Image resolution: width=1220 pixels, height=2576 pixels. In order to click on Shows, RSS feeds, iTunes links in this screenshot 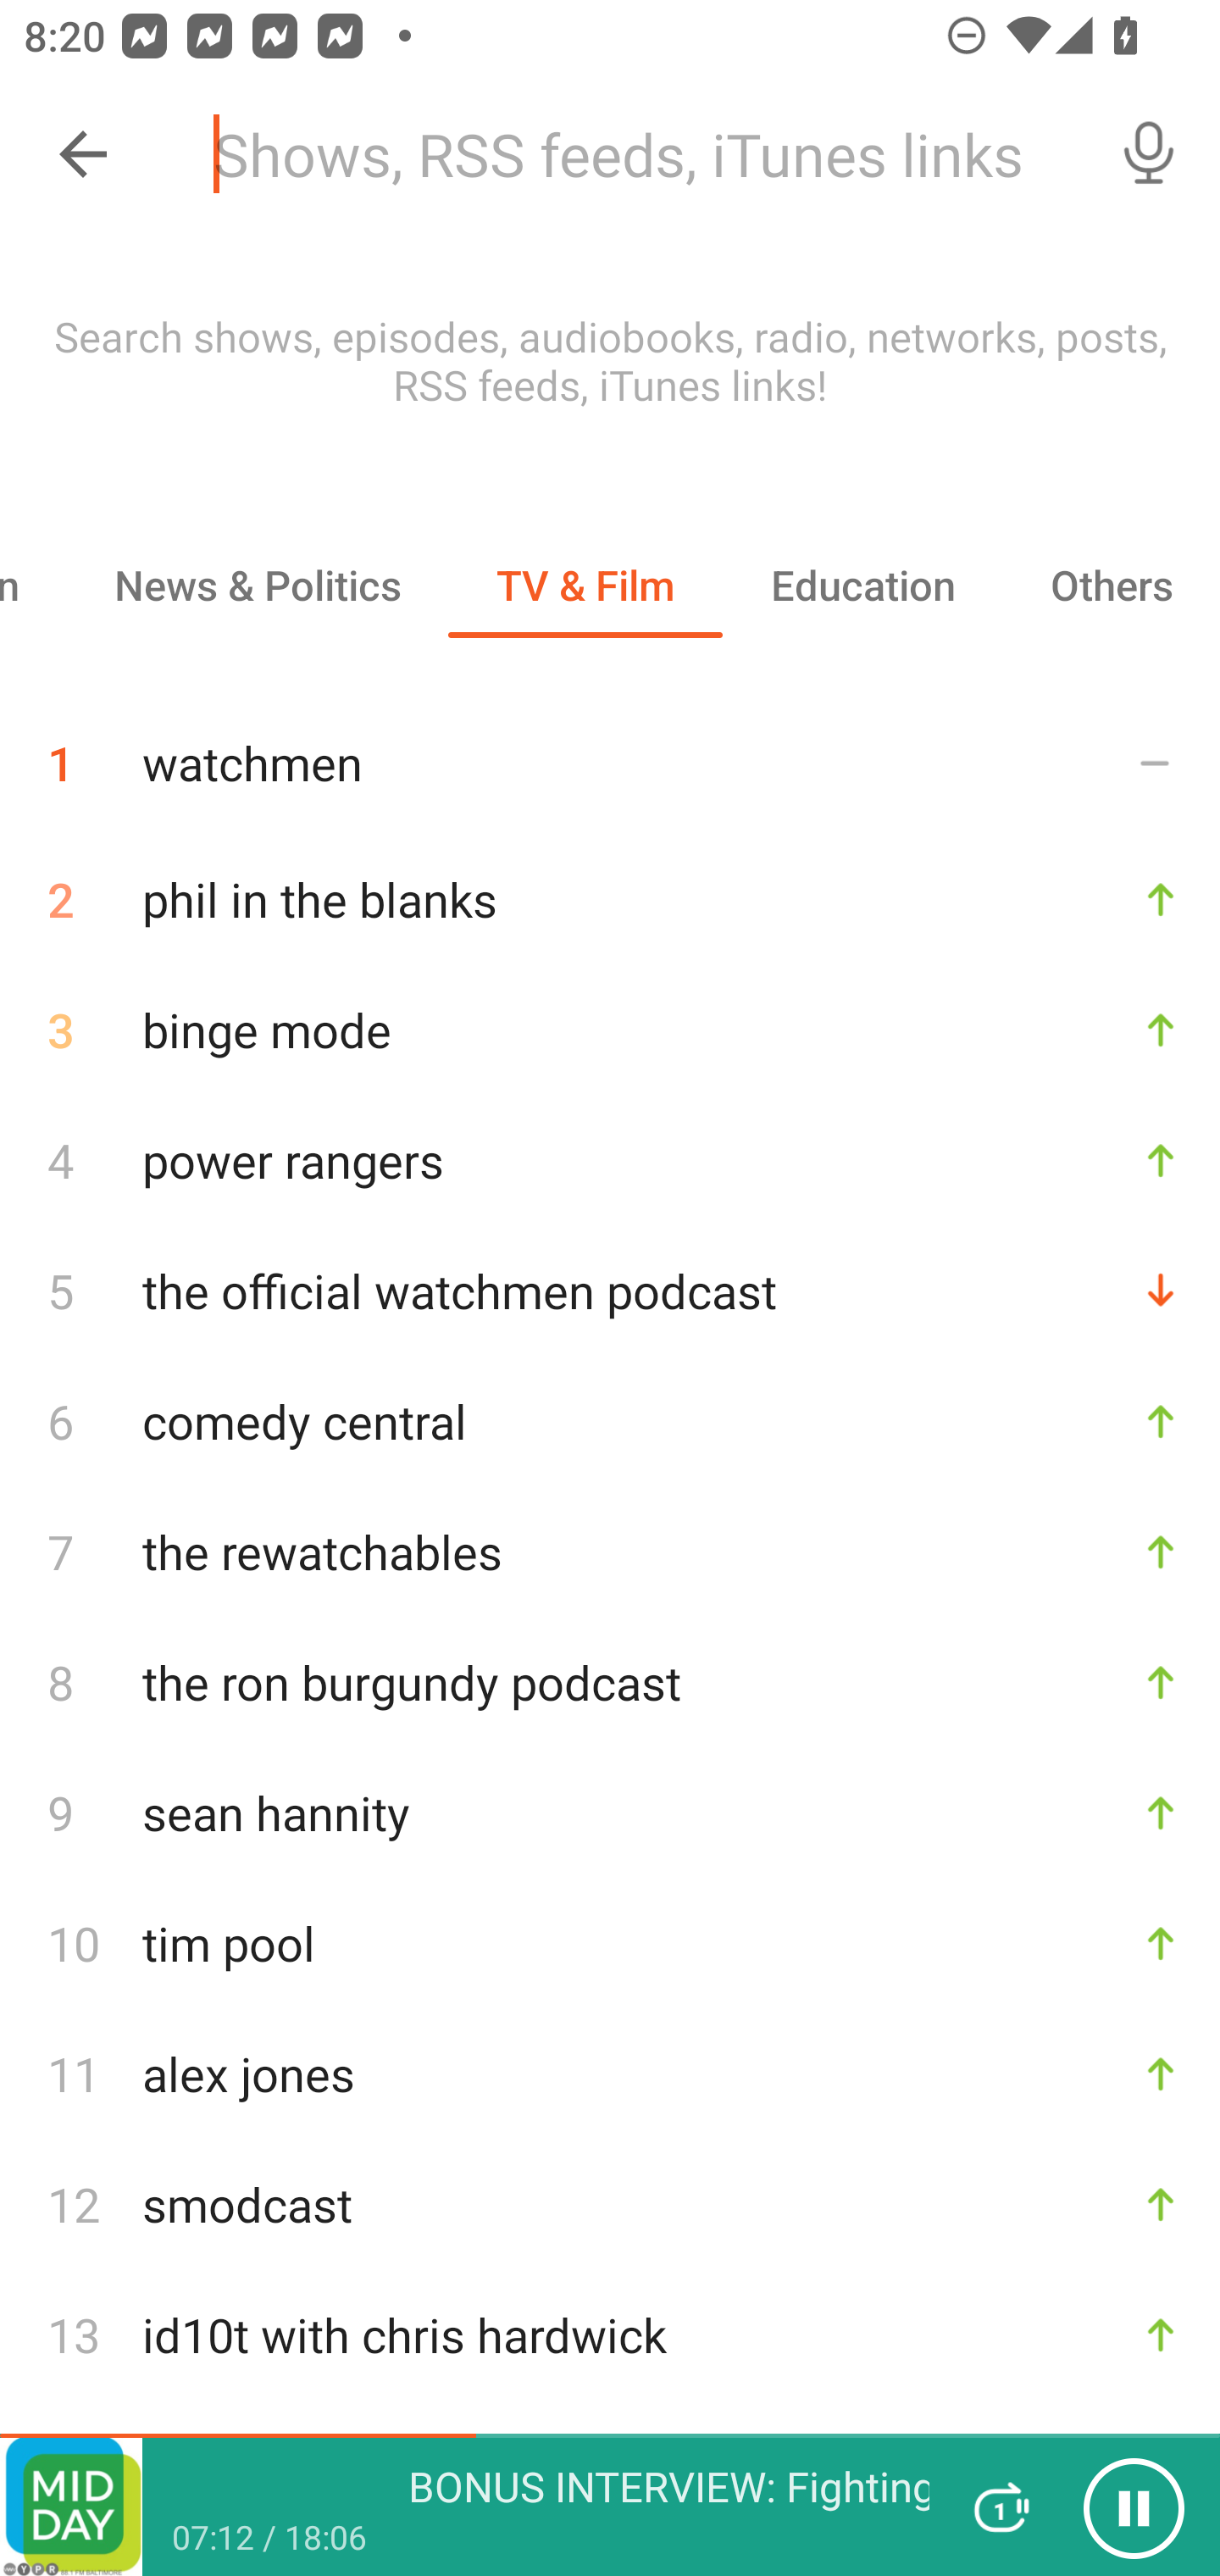, I will do `click(634, 154)`.